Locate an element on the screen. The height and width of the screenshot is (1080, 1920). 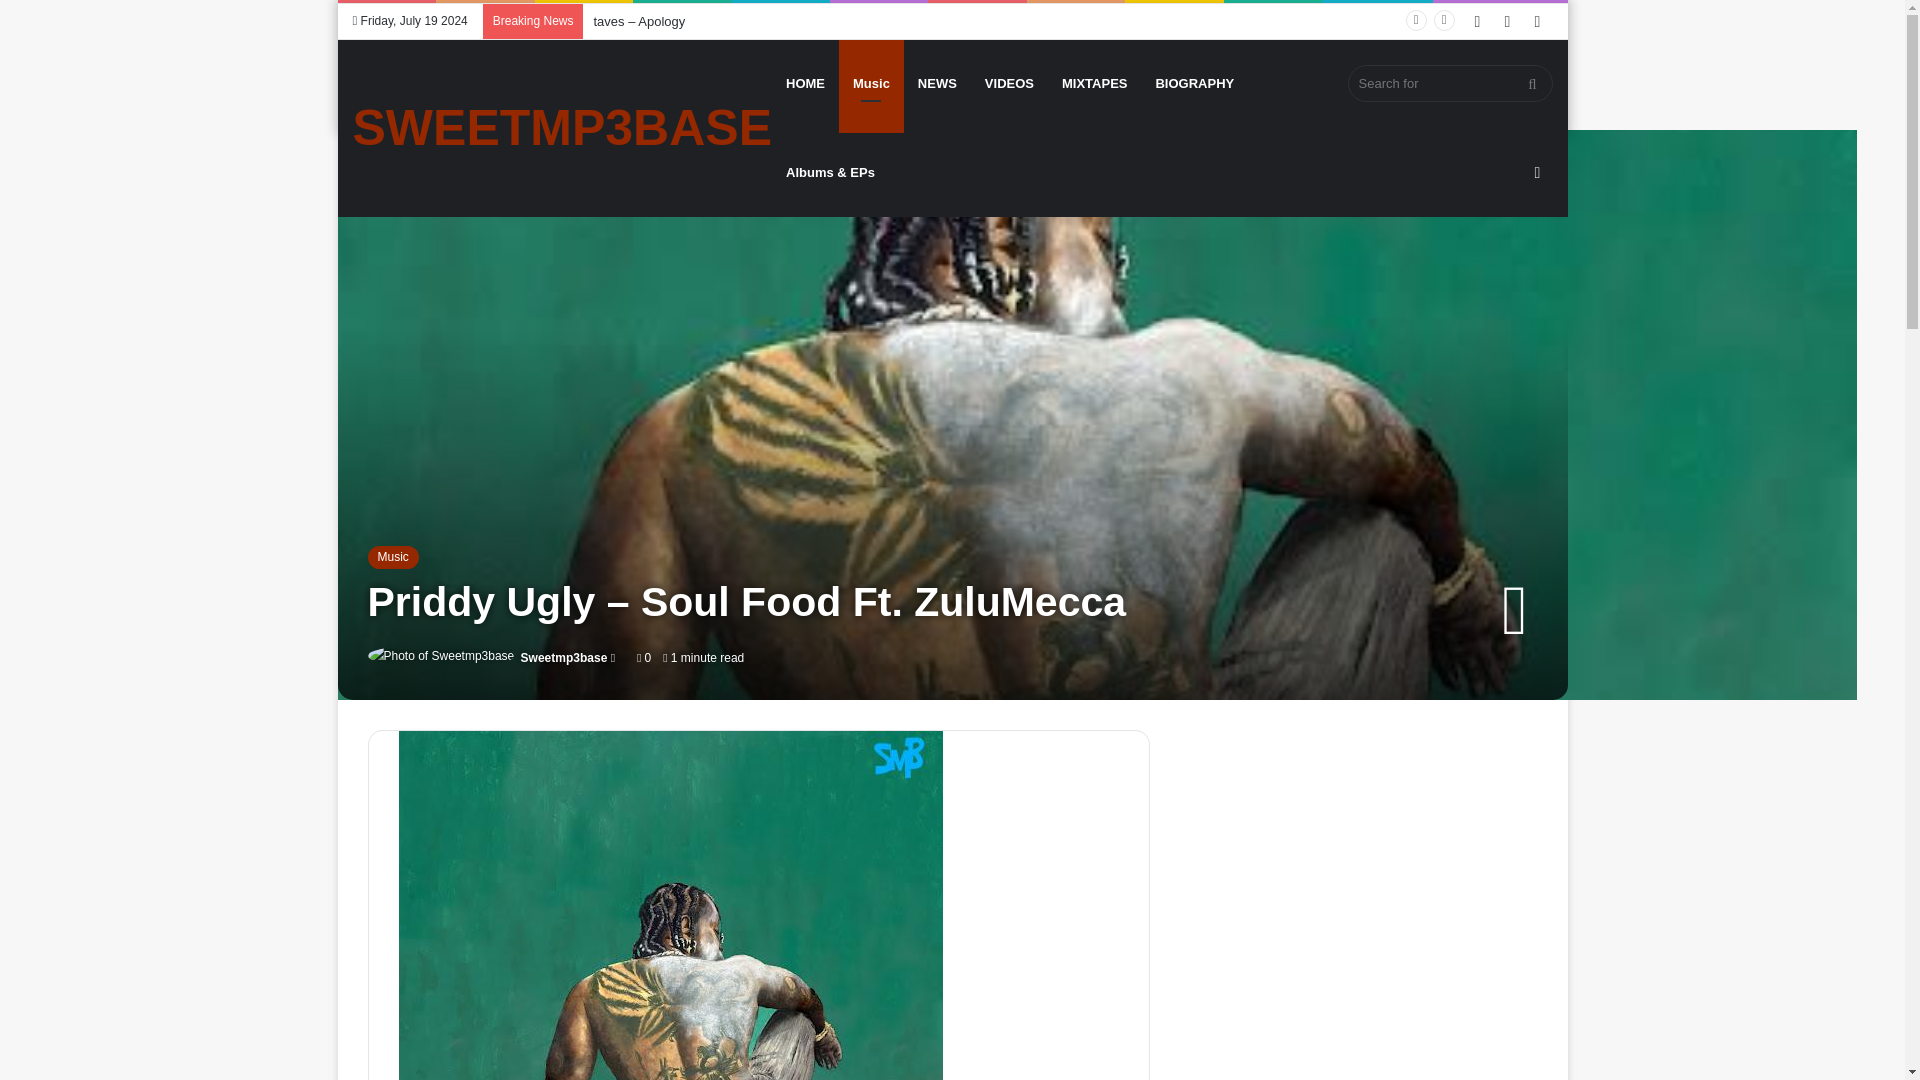
Sweetmp3base is located at coordinates (564, 658).